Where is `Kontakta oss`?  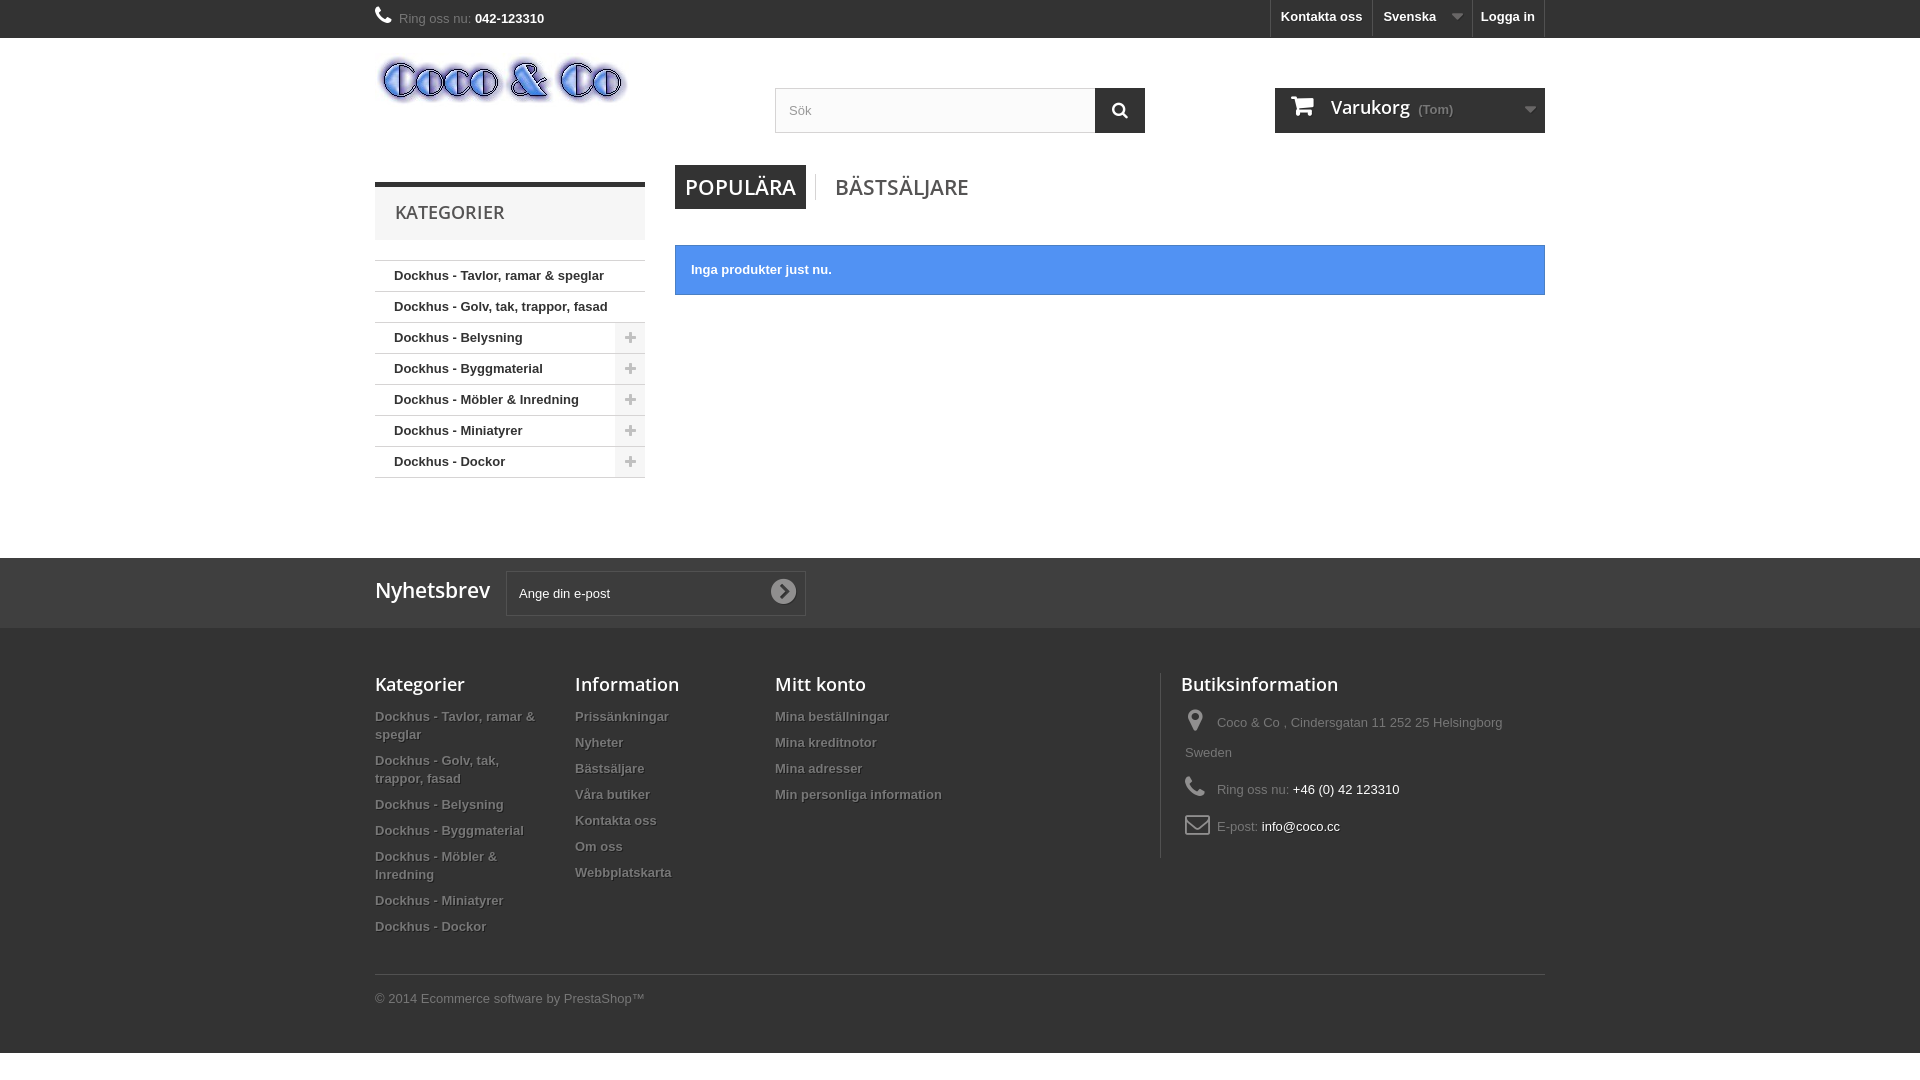 Kontakta oss is located at coordinates (1322, 18).